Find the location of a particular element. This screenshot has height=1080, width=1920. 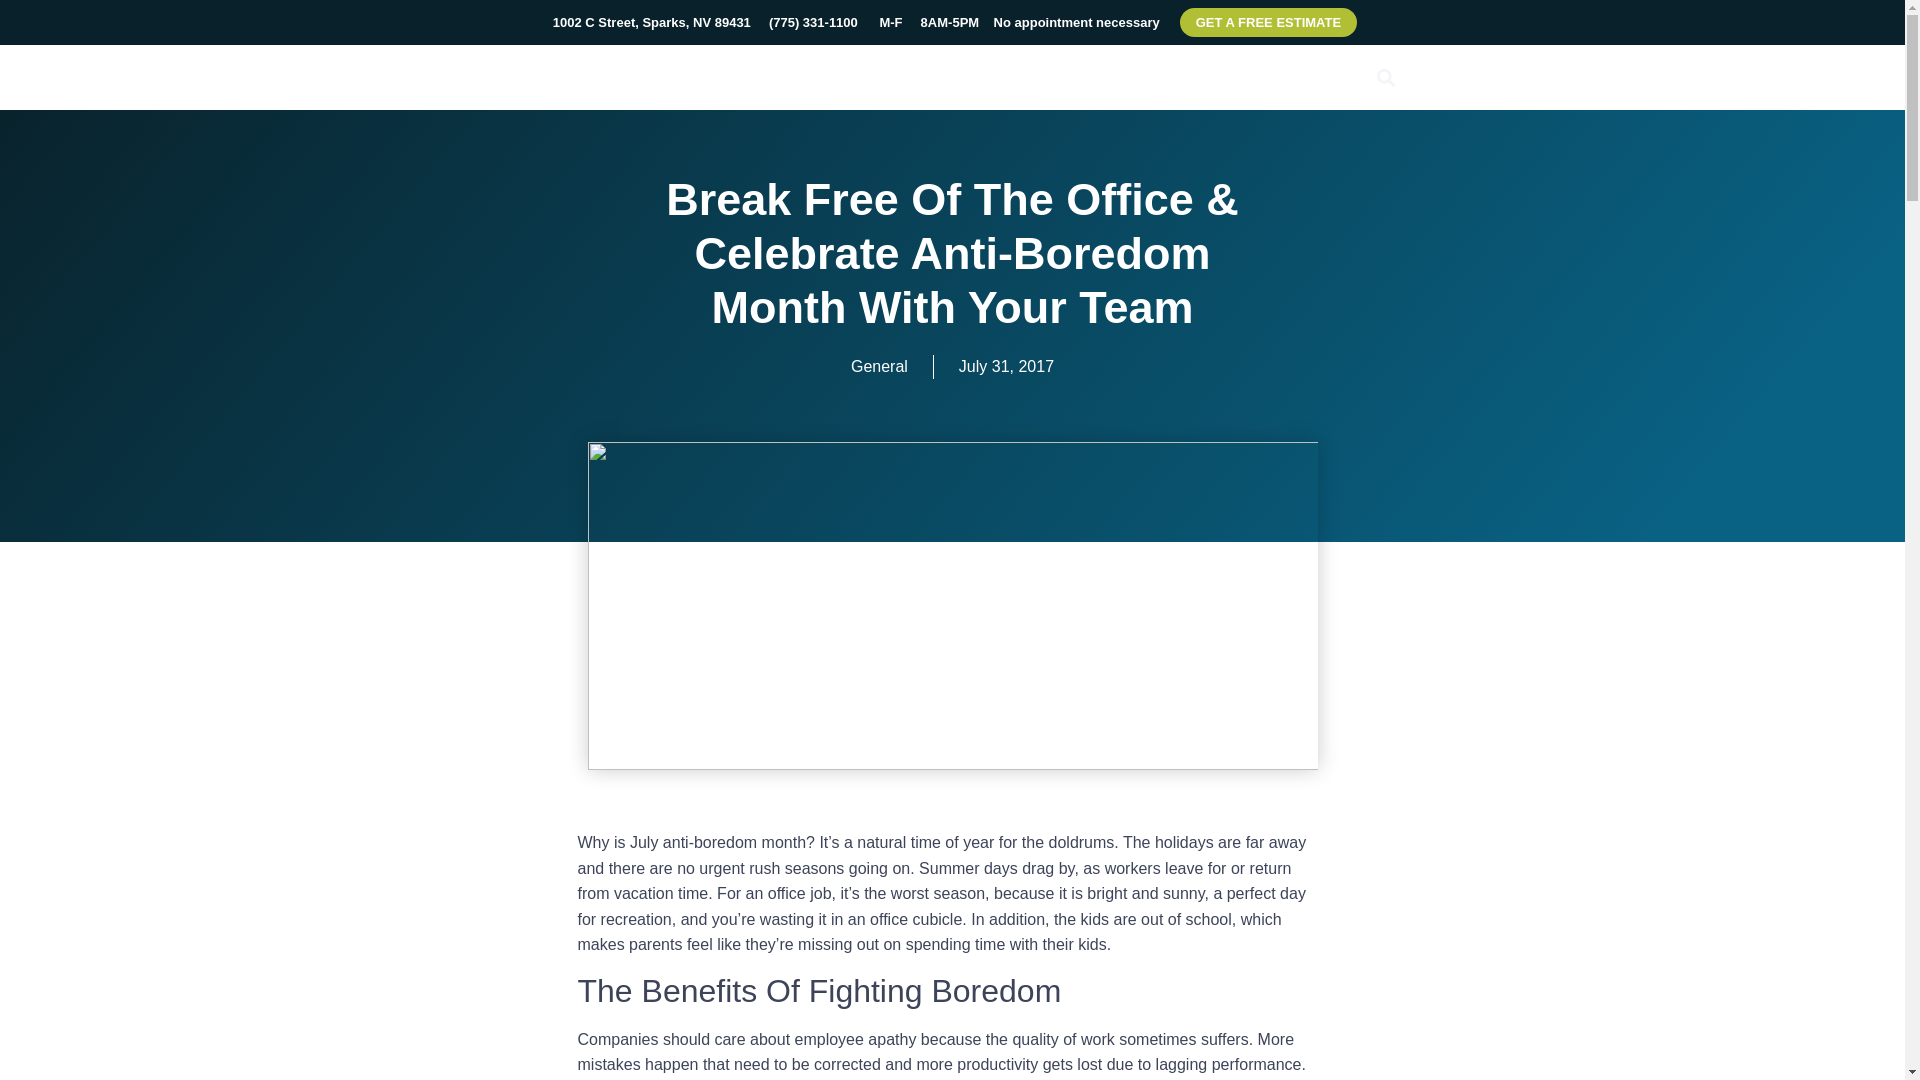

CERTIFIED INSTALLERS is located at coordinates (794, 77).